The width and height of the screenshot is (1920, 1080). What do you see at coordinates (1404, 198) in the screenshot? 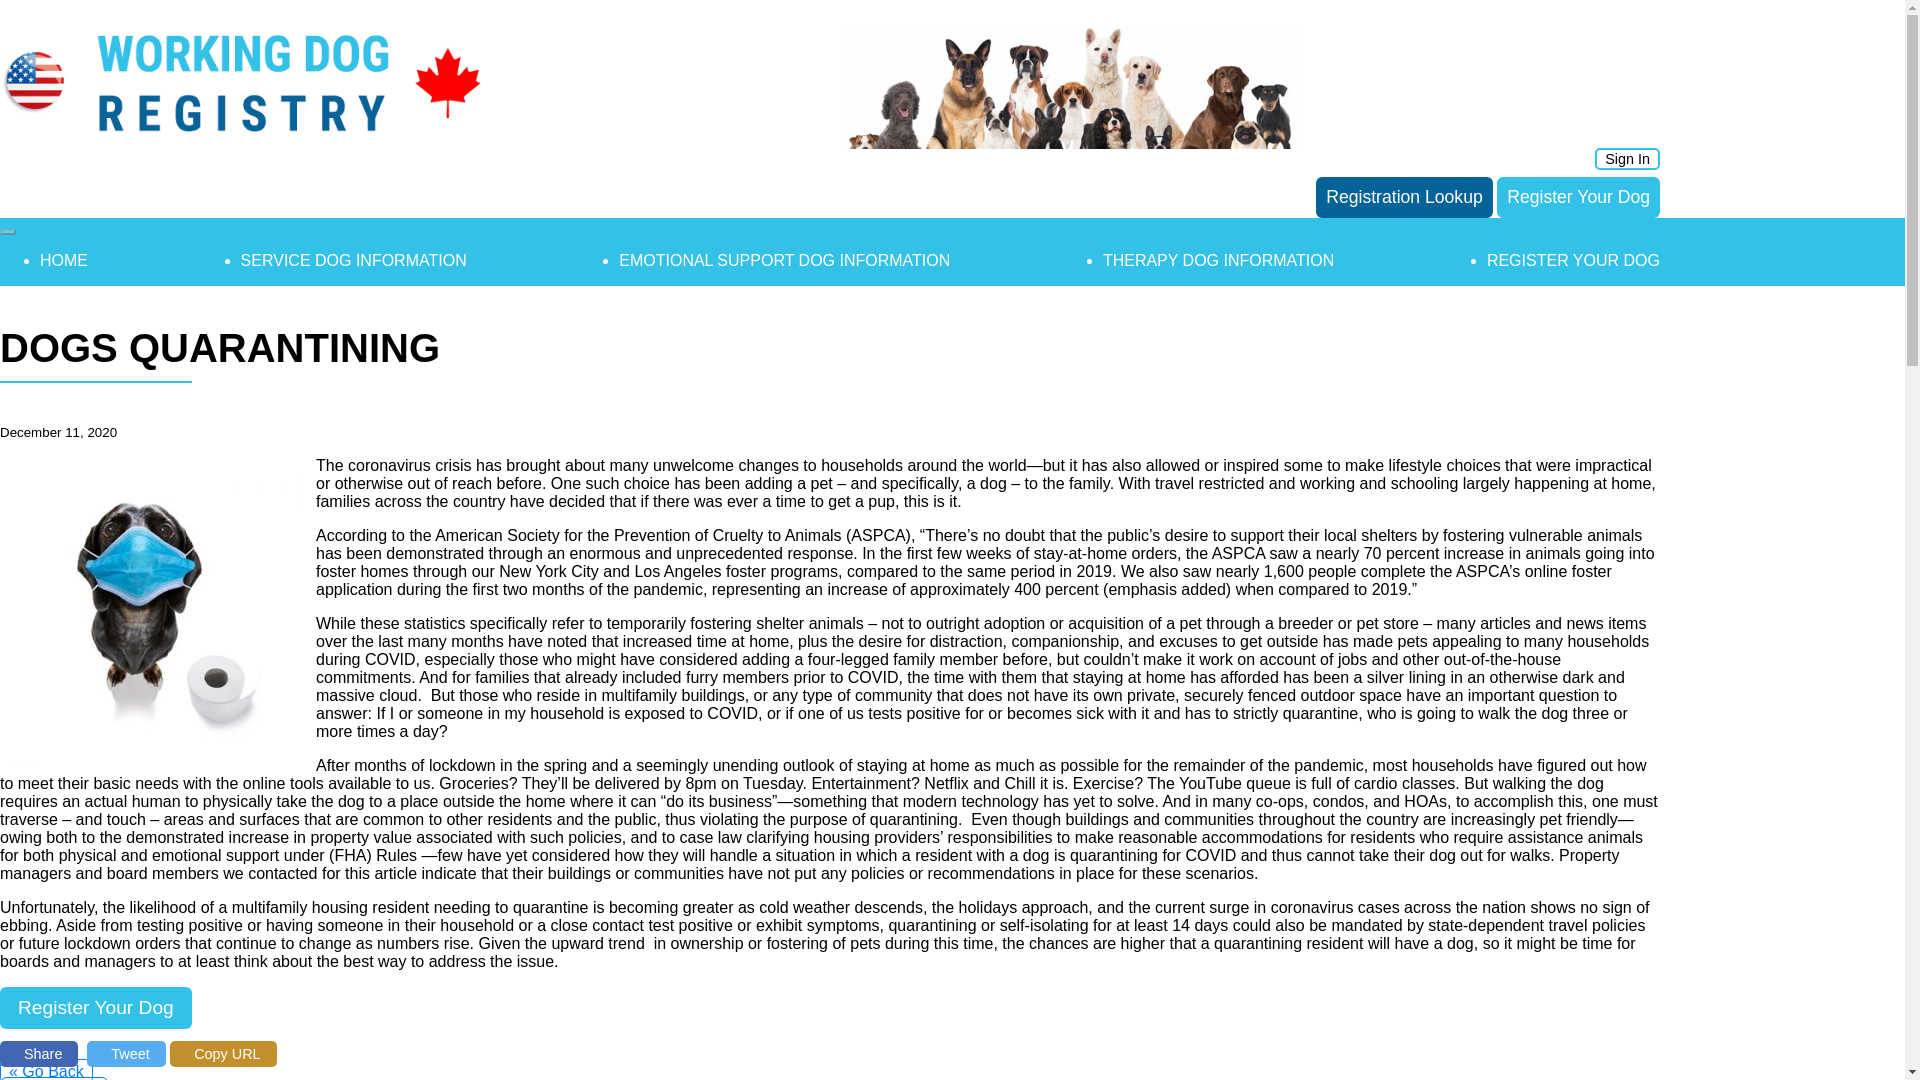
I see `Registration Lookup` at bounding box center [1404, 198].